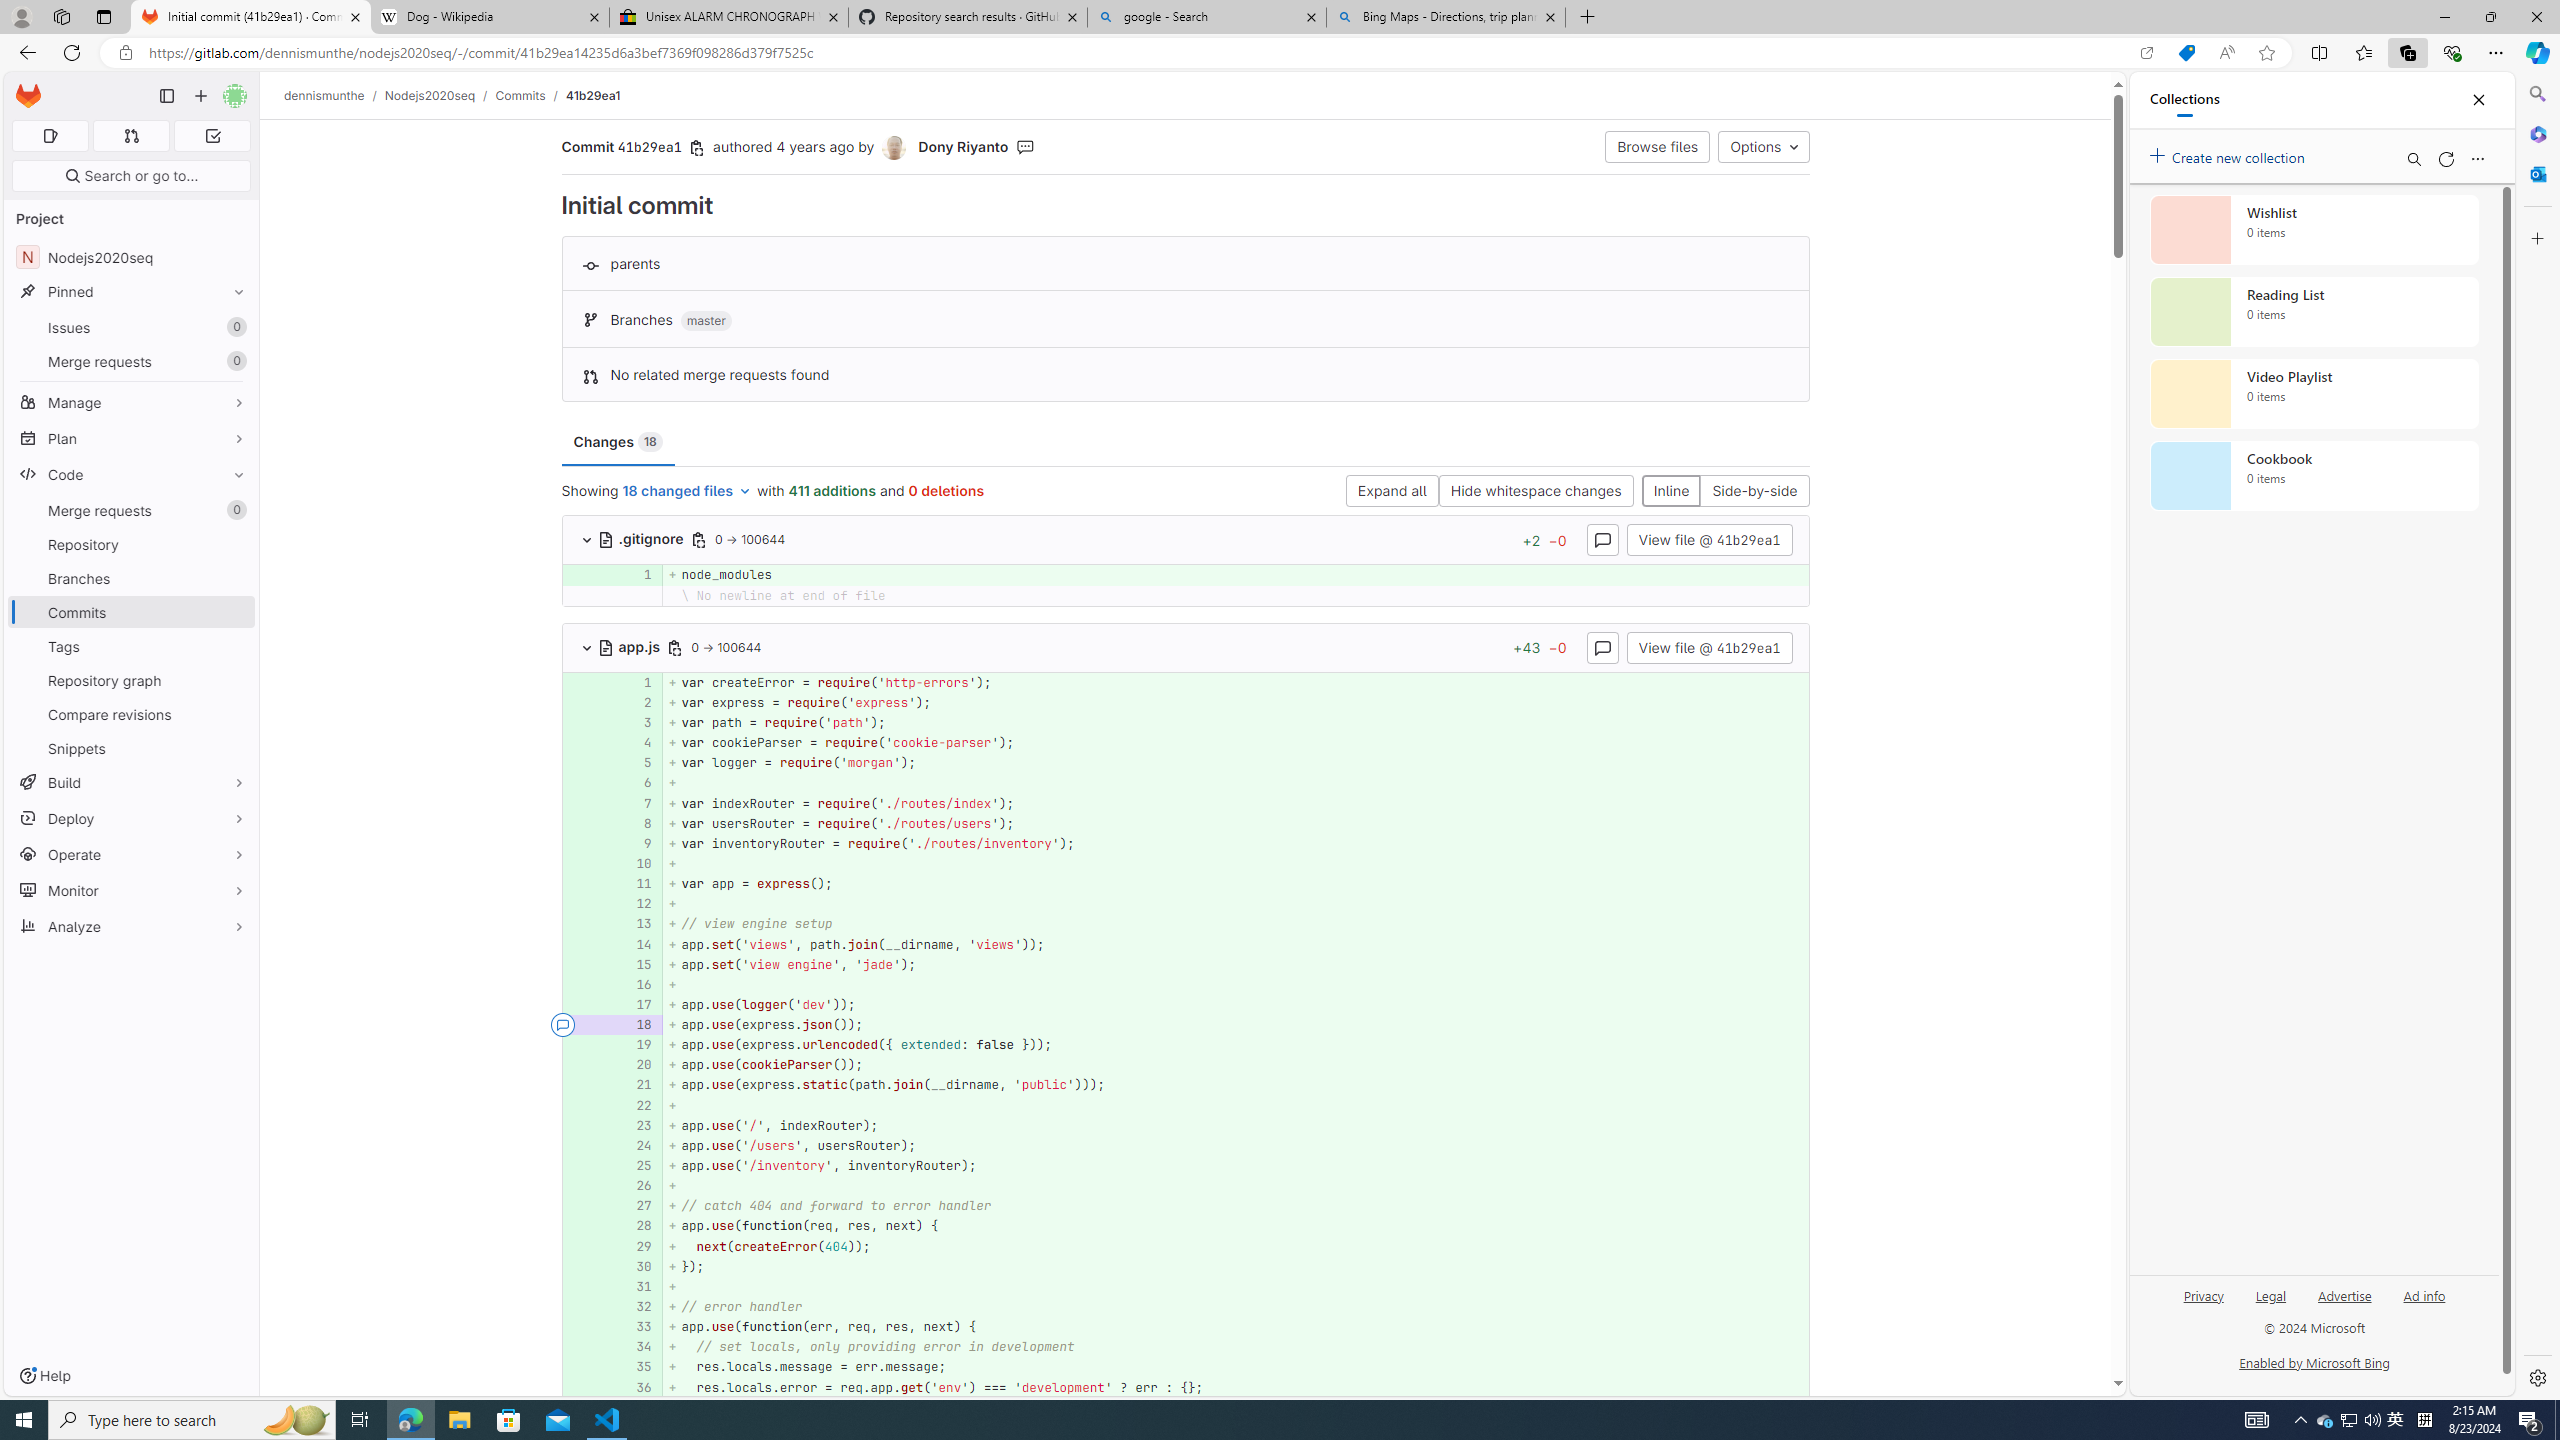  Describe the element at coordinates (631, 646) in the screenshot. I see `app.js ` at that location.